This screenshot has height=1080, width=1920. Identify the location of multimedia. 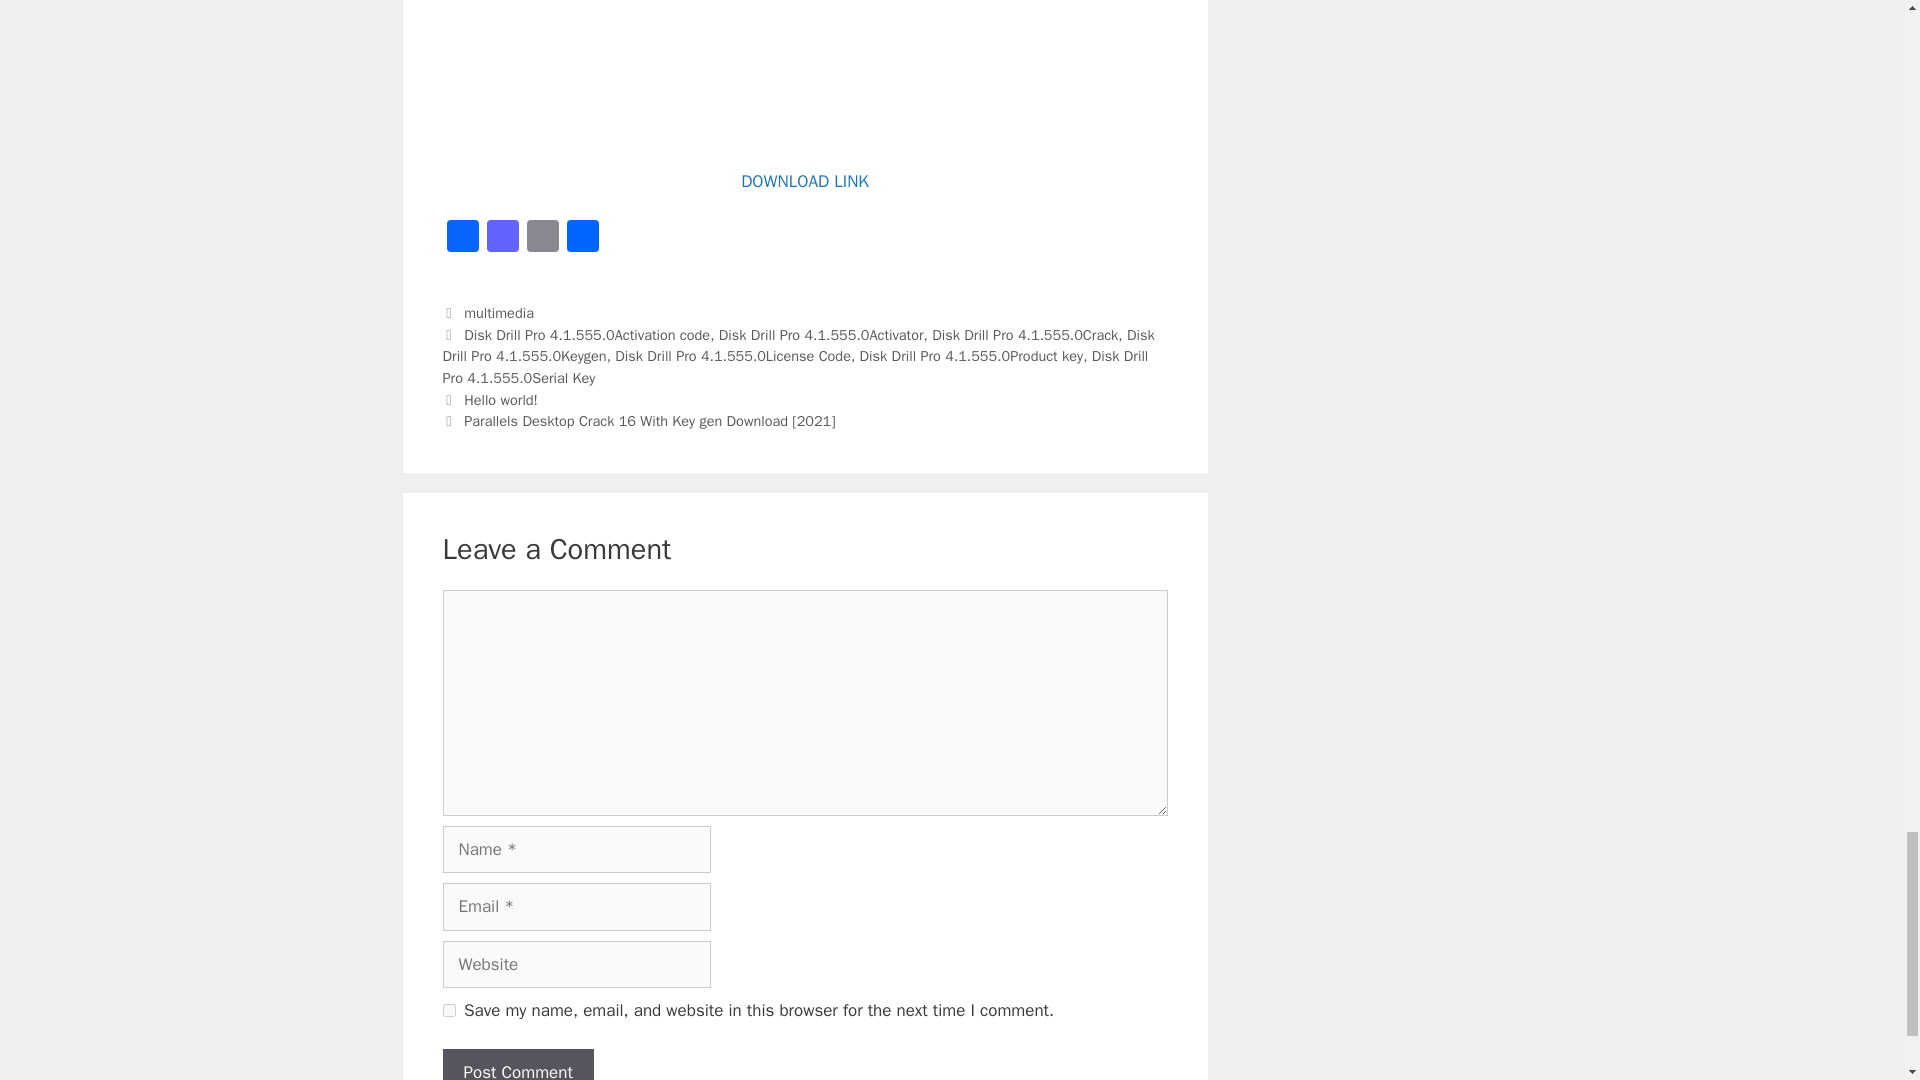
(498, 312).